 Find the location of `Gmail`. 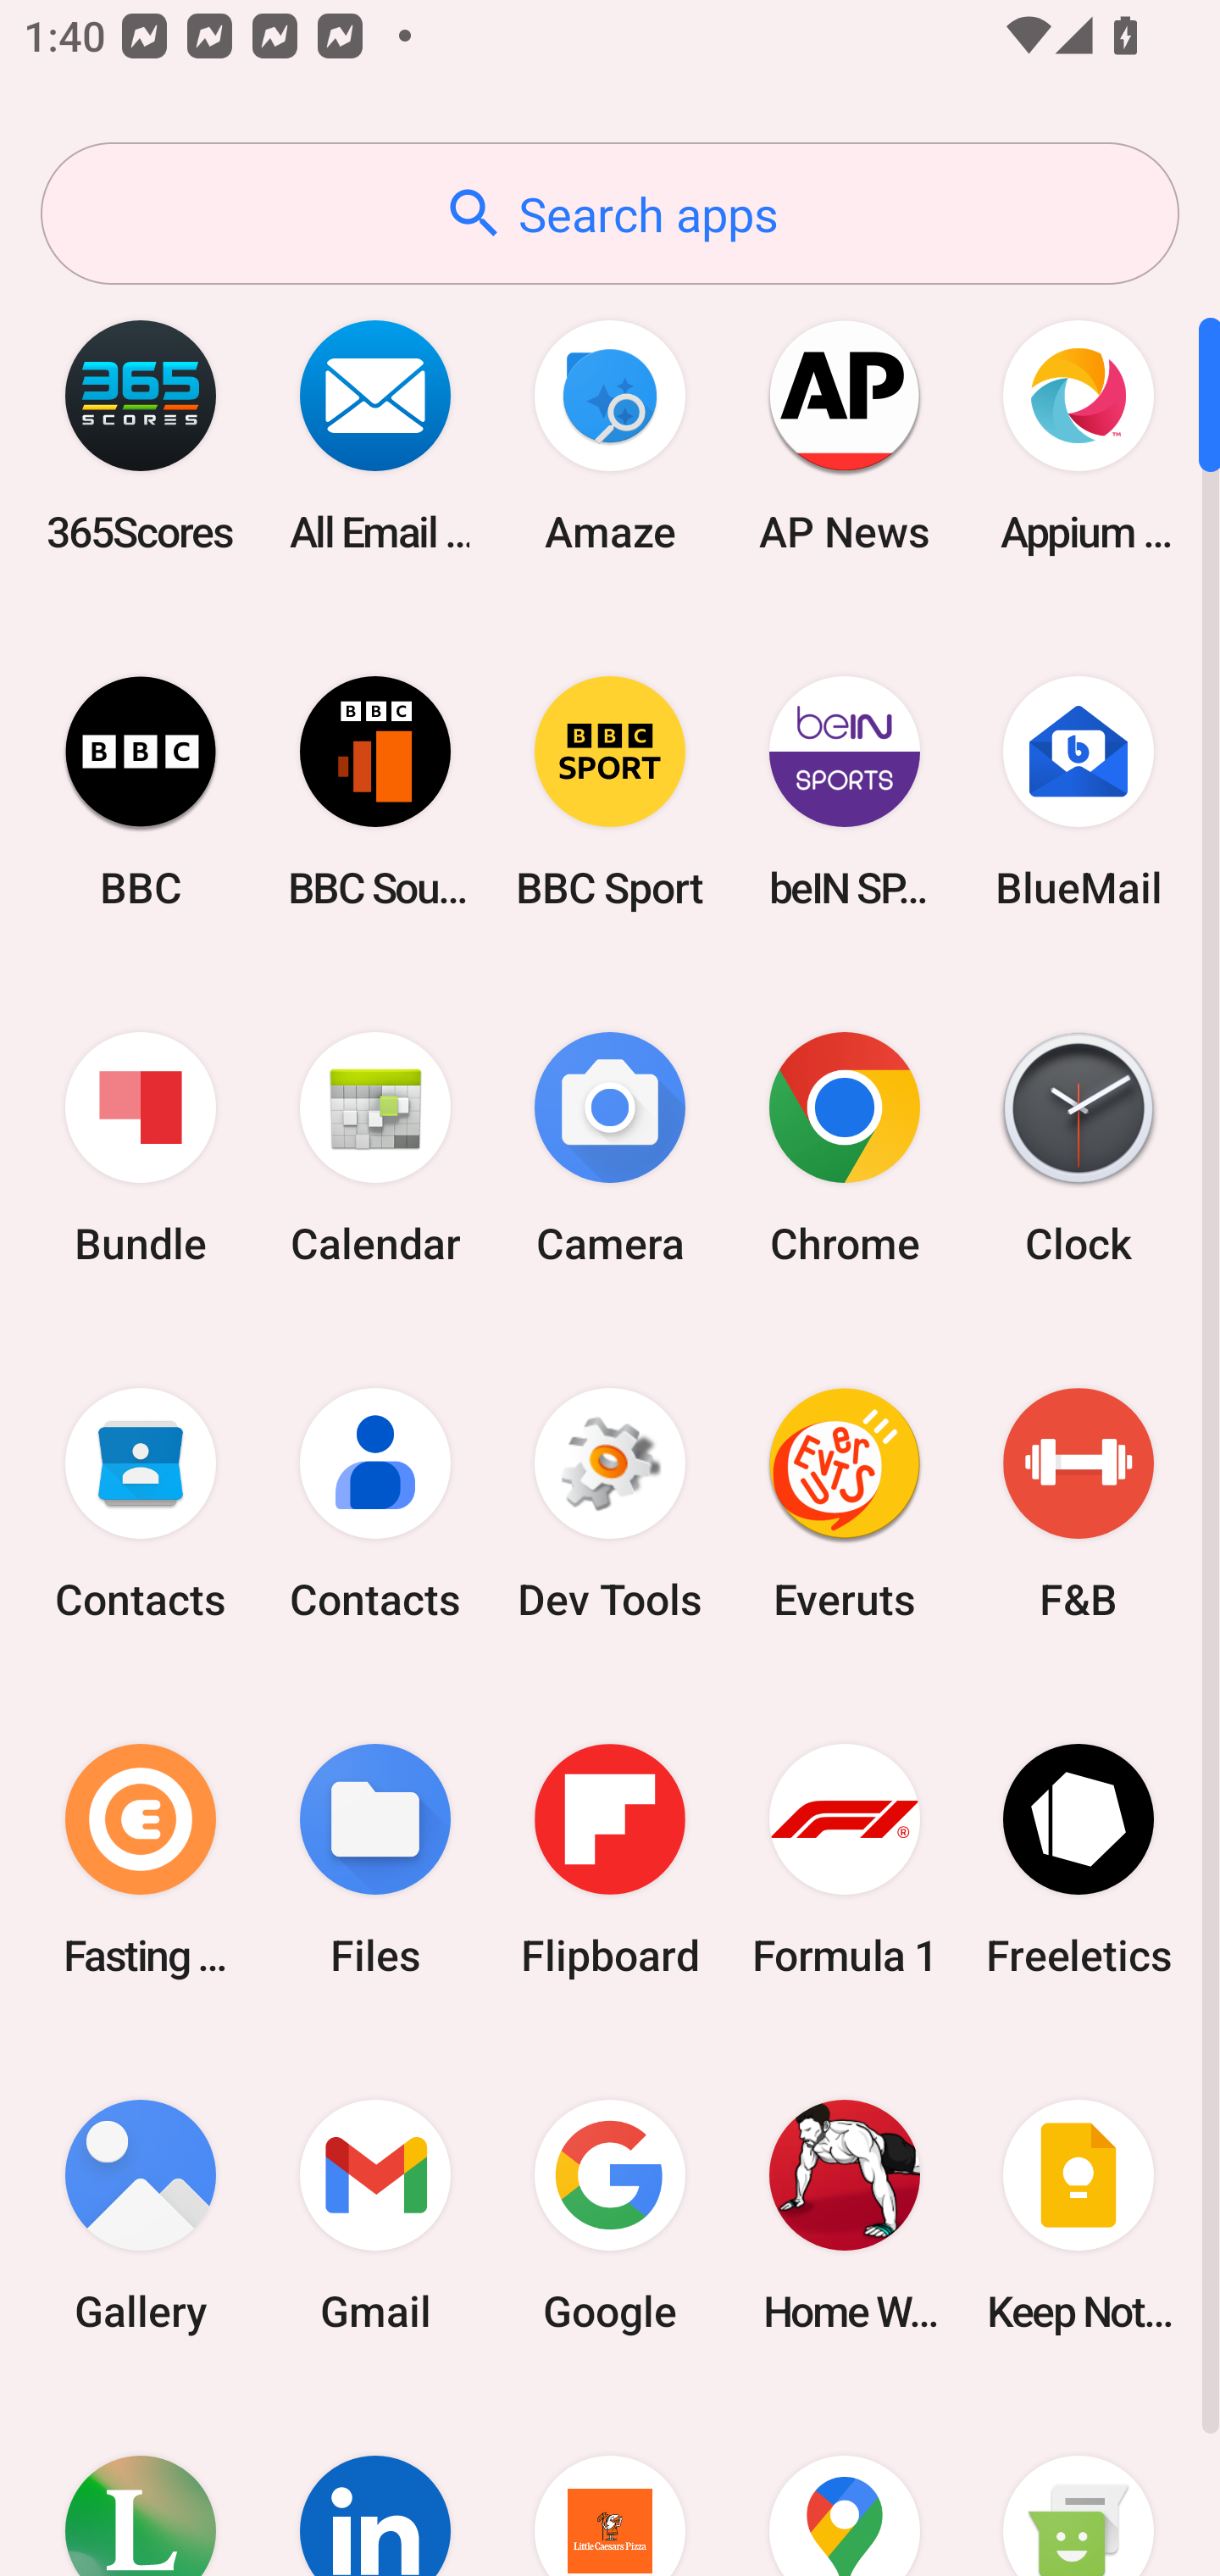

Gmail is located at coordinates (375, 2215).